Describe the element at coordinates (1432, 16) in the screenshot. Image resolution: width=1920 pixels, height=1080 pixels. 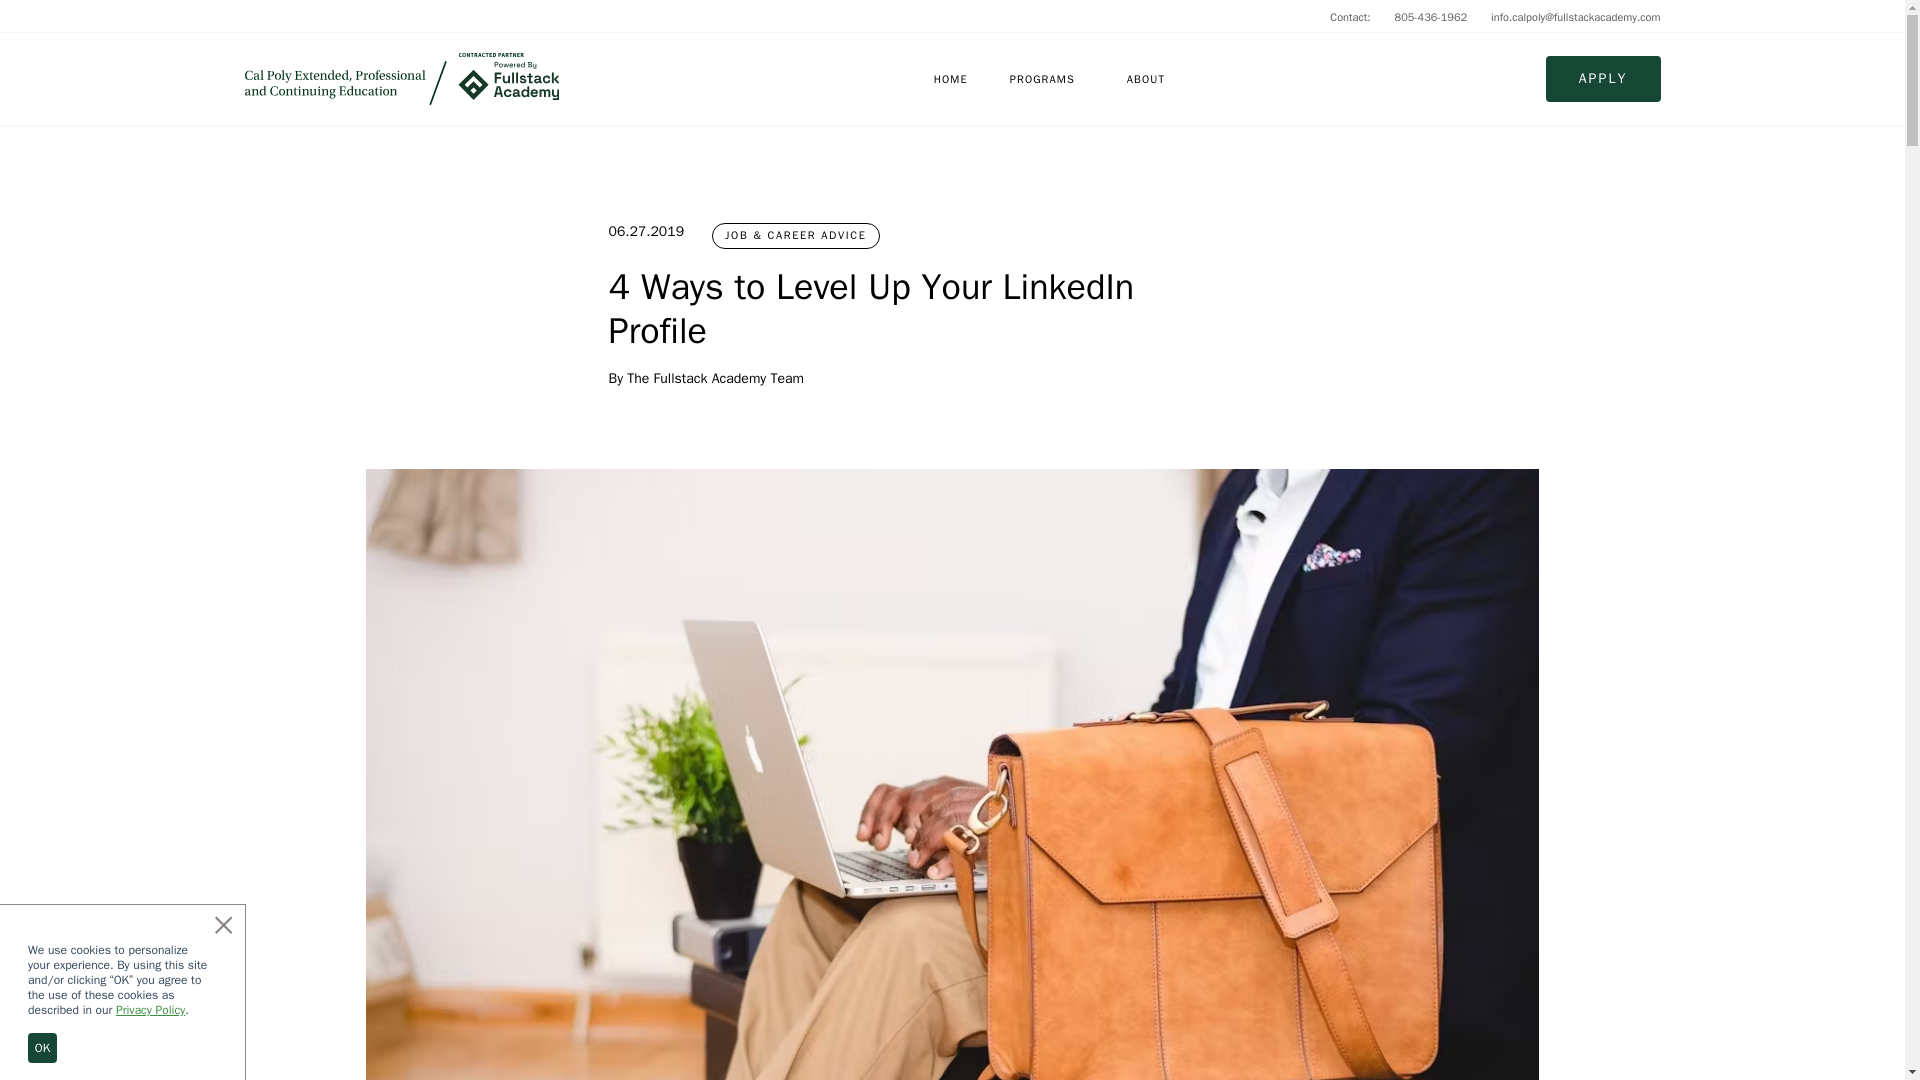
I see `805-436-1962` at that location.